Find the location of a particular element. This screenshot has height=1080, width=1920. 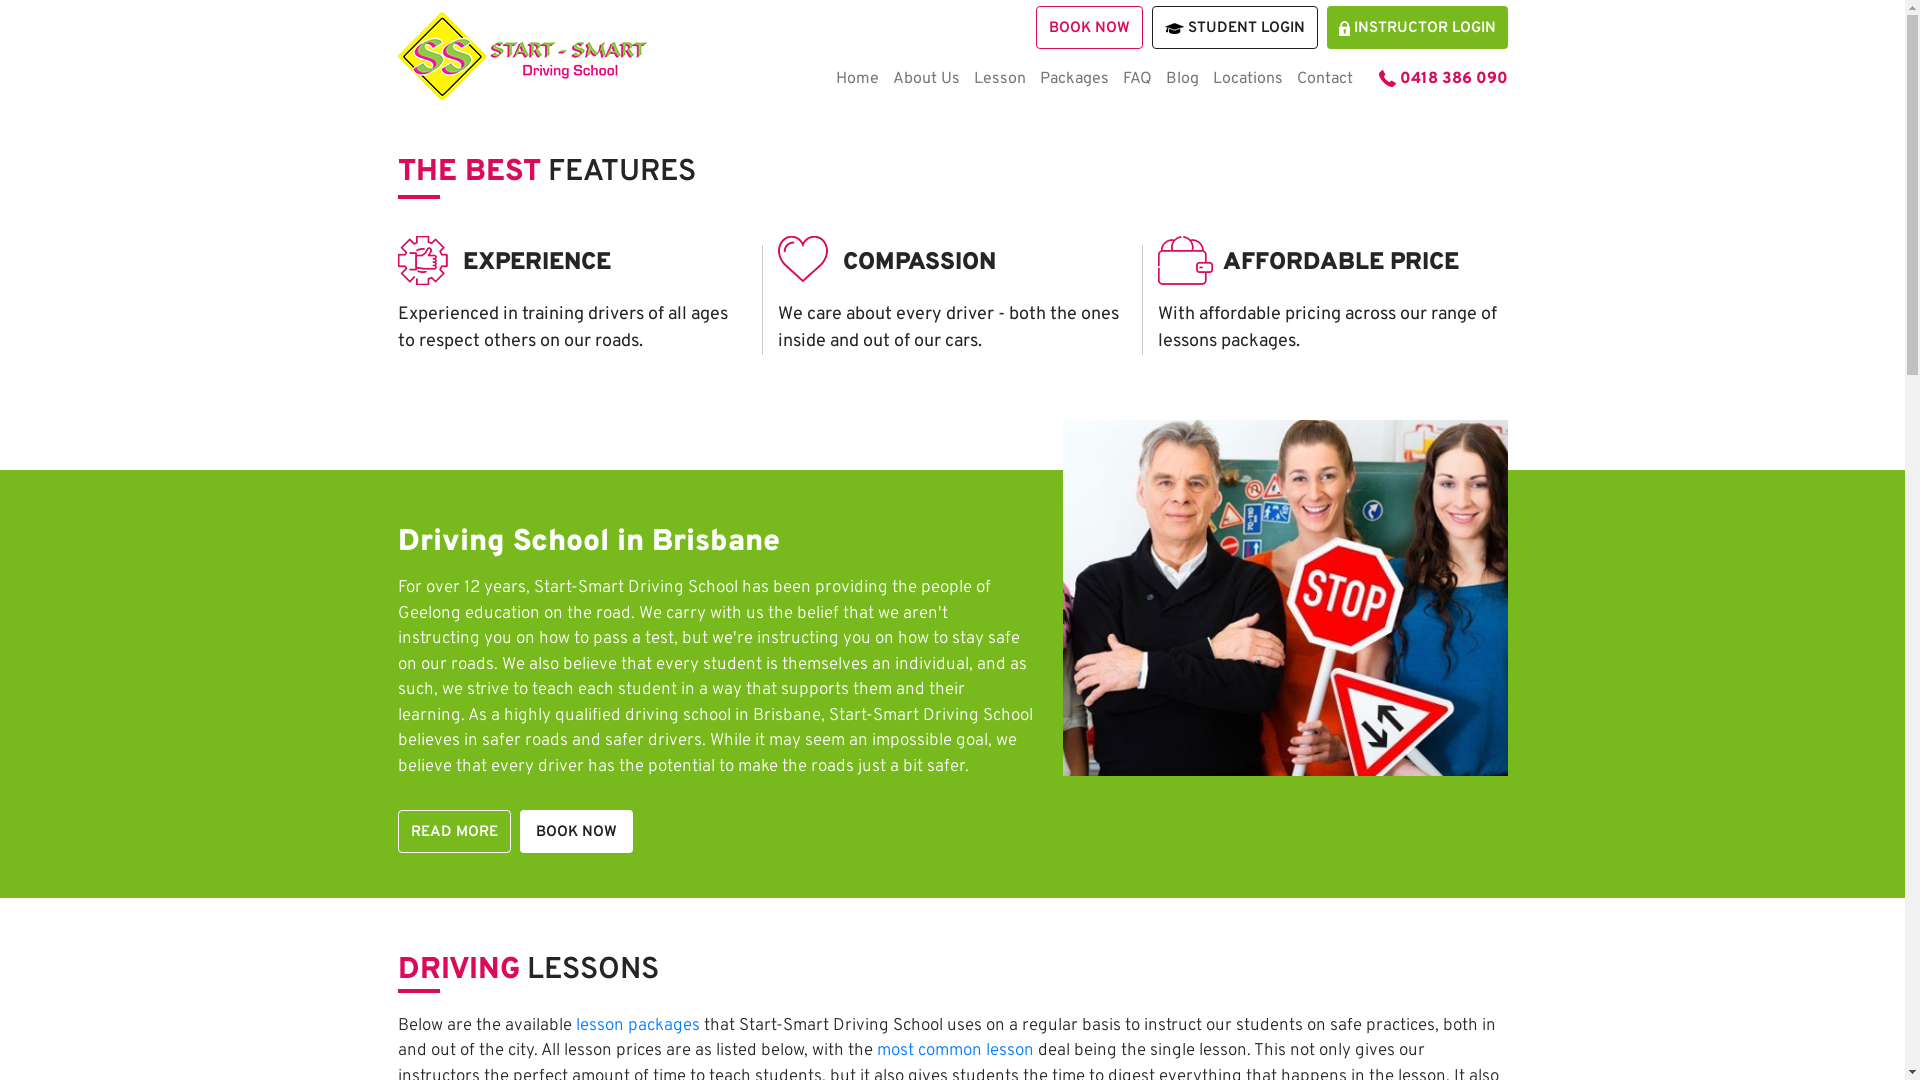

READ MORE is located at coordinates (454, 832).